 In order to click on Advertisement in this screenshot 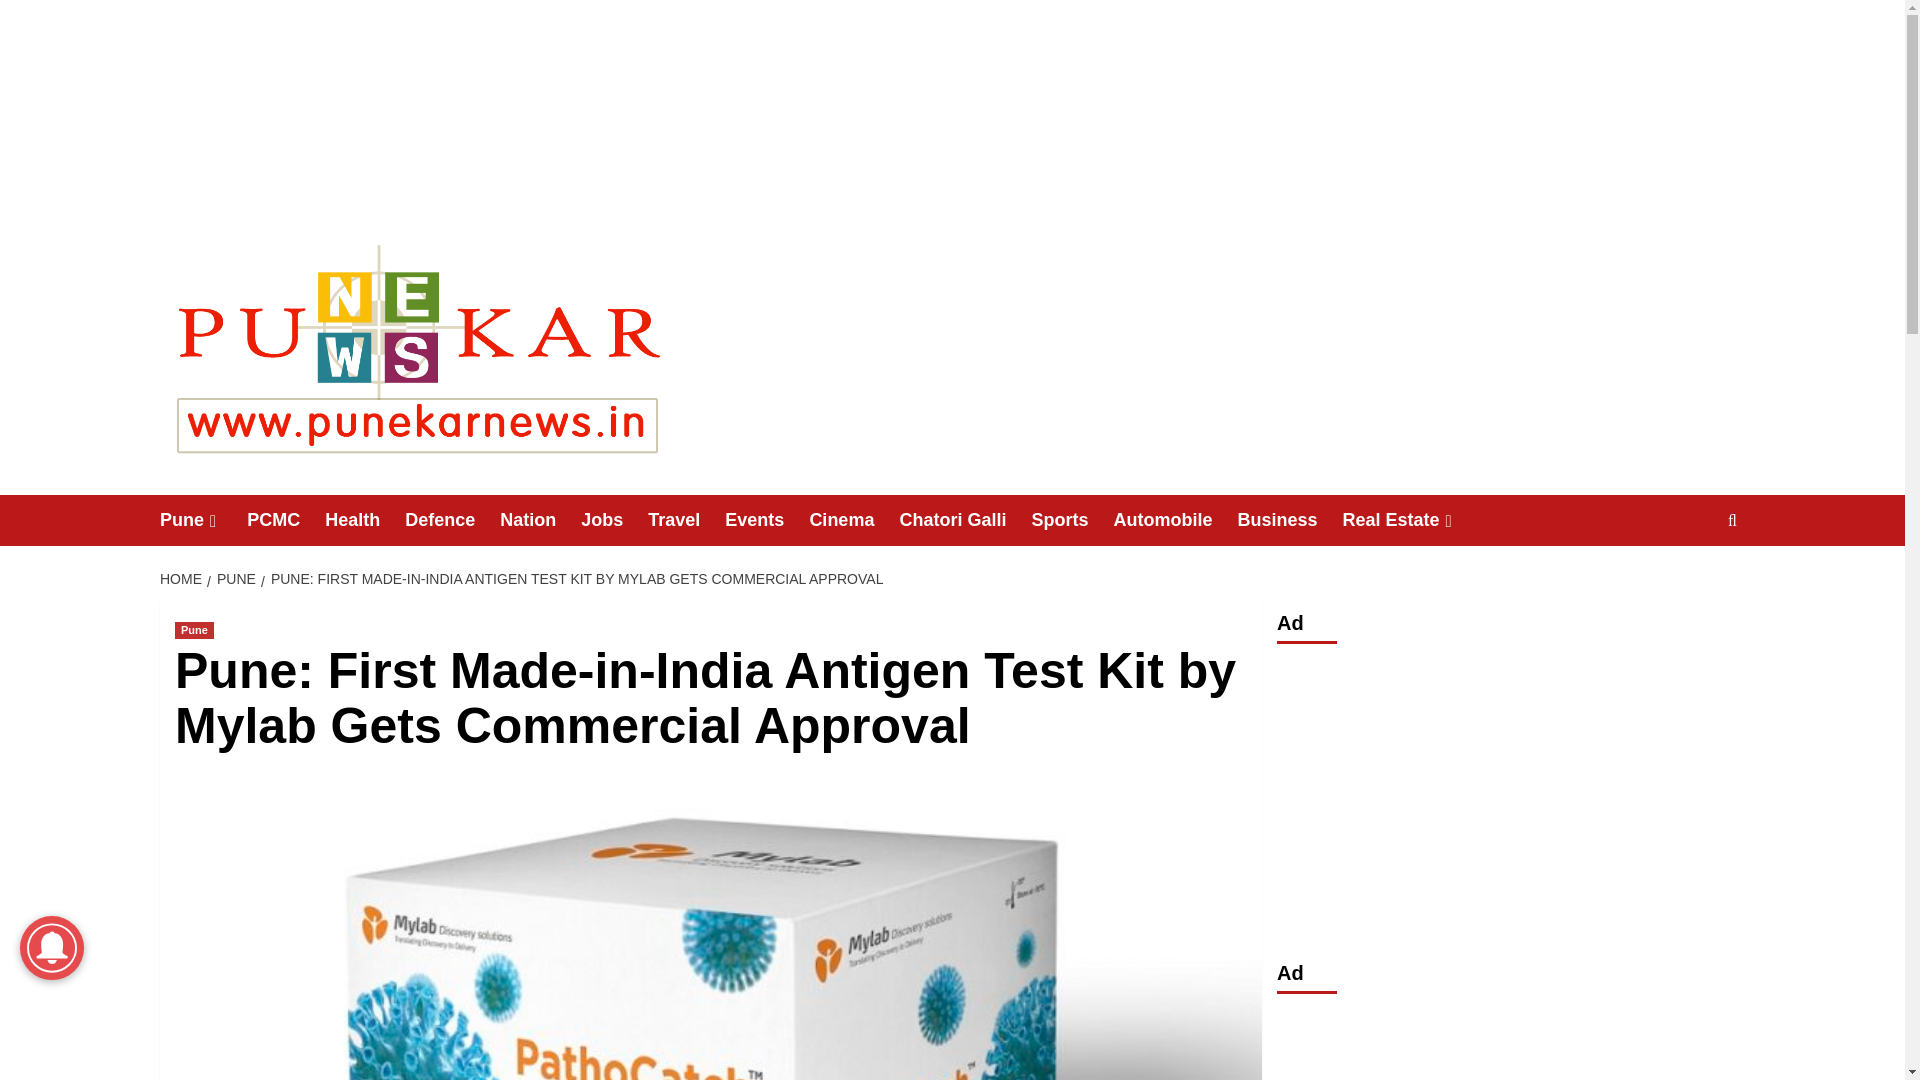, I will do `click(1510, 796)`.